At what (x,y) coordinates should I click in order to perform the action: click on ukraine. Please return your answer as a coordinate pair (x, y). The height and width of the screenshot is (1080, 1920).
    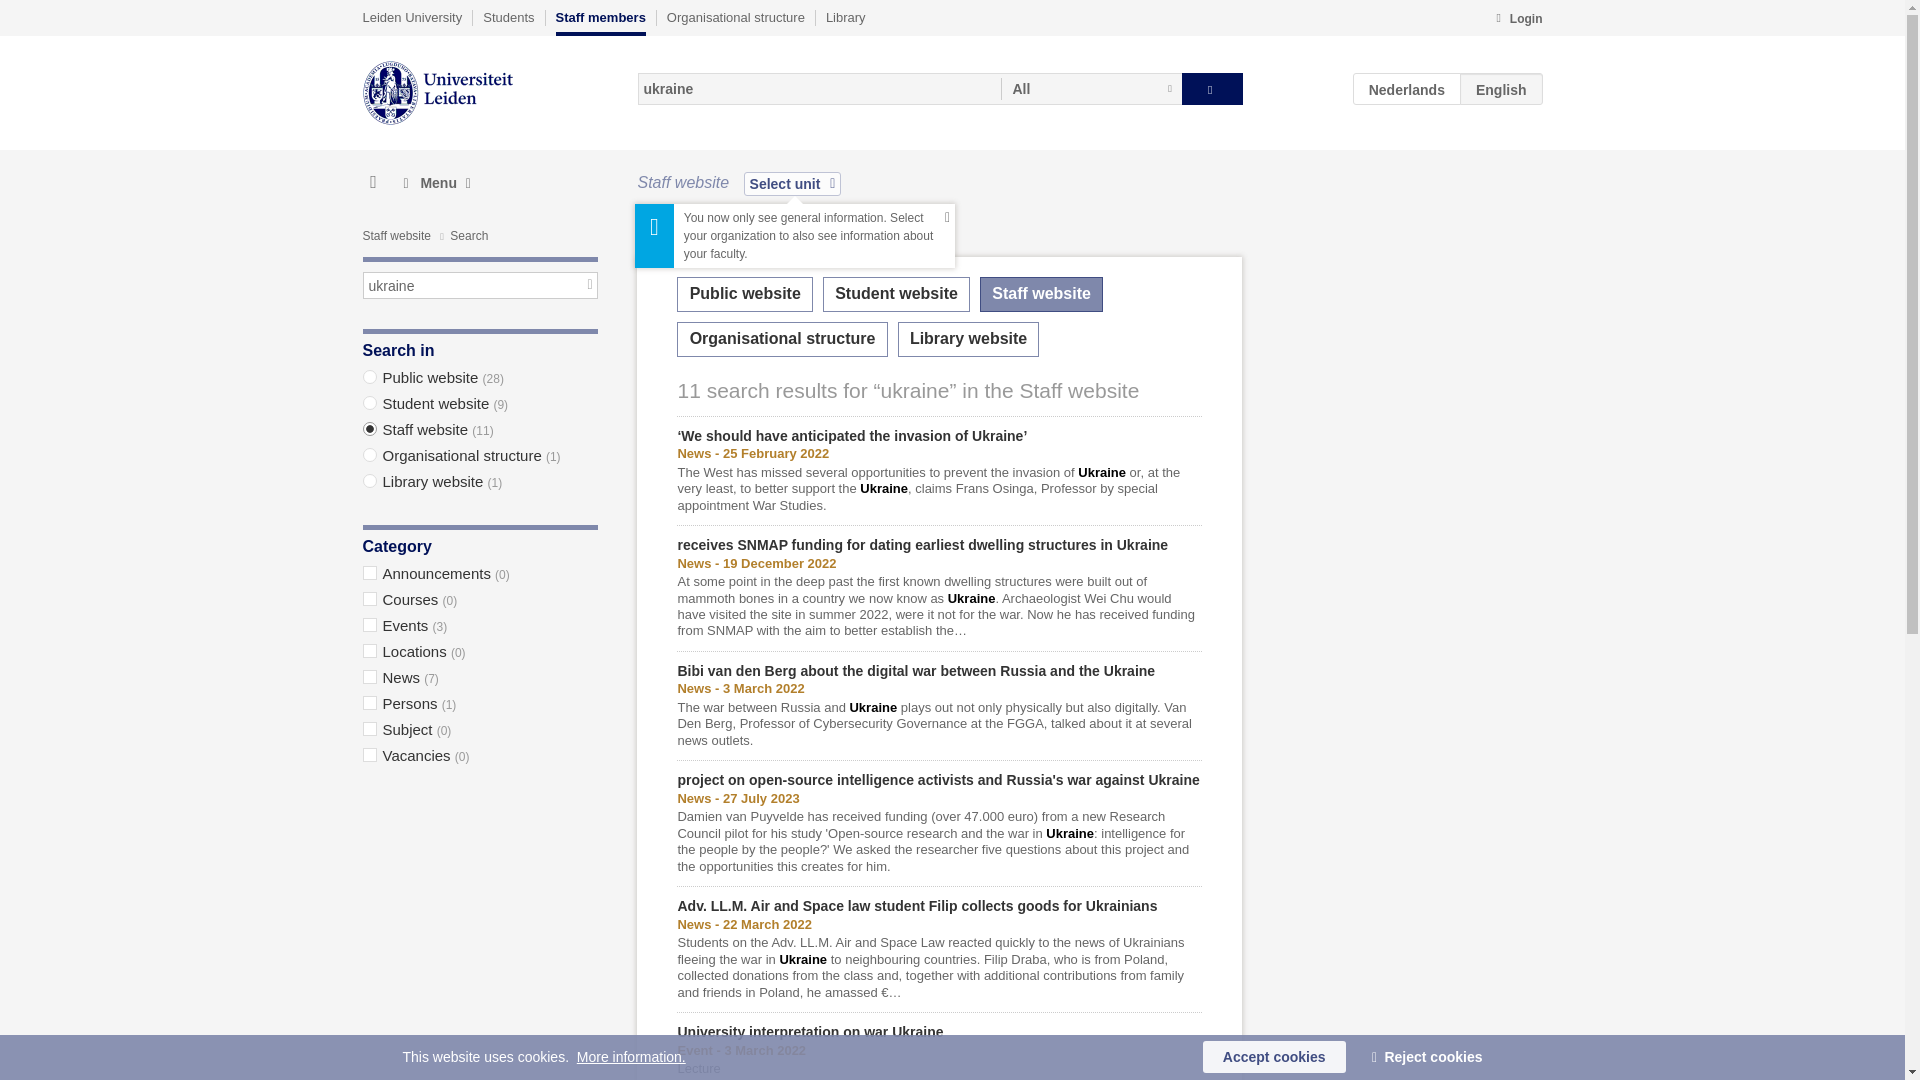
    Looking at the image, I should click on (818, 88).